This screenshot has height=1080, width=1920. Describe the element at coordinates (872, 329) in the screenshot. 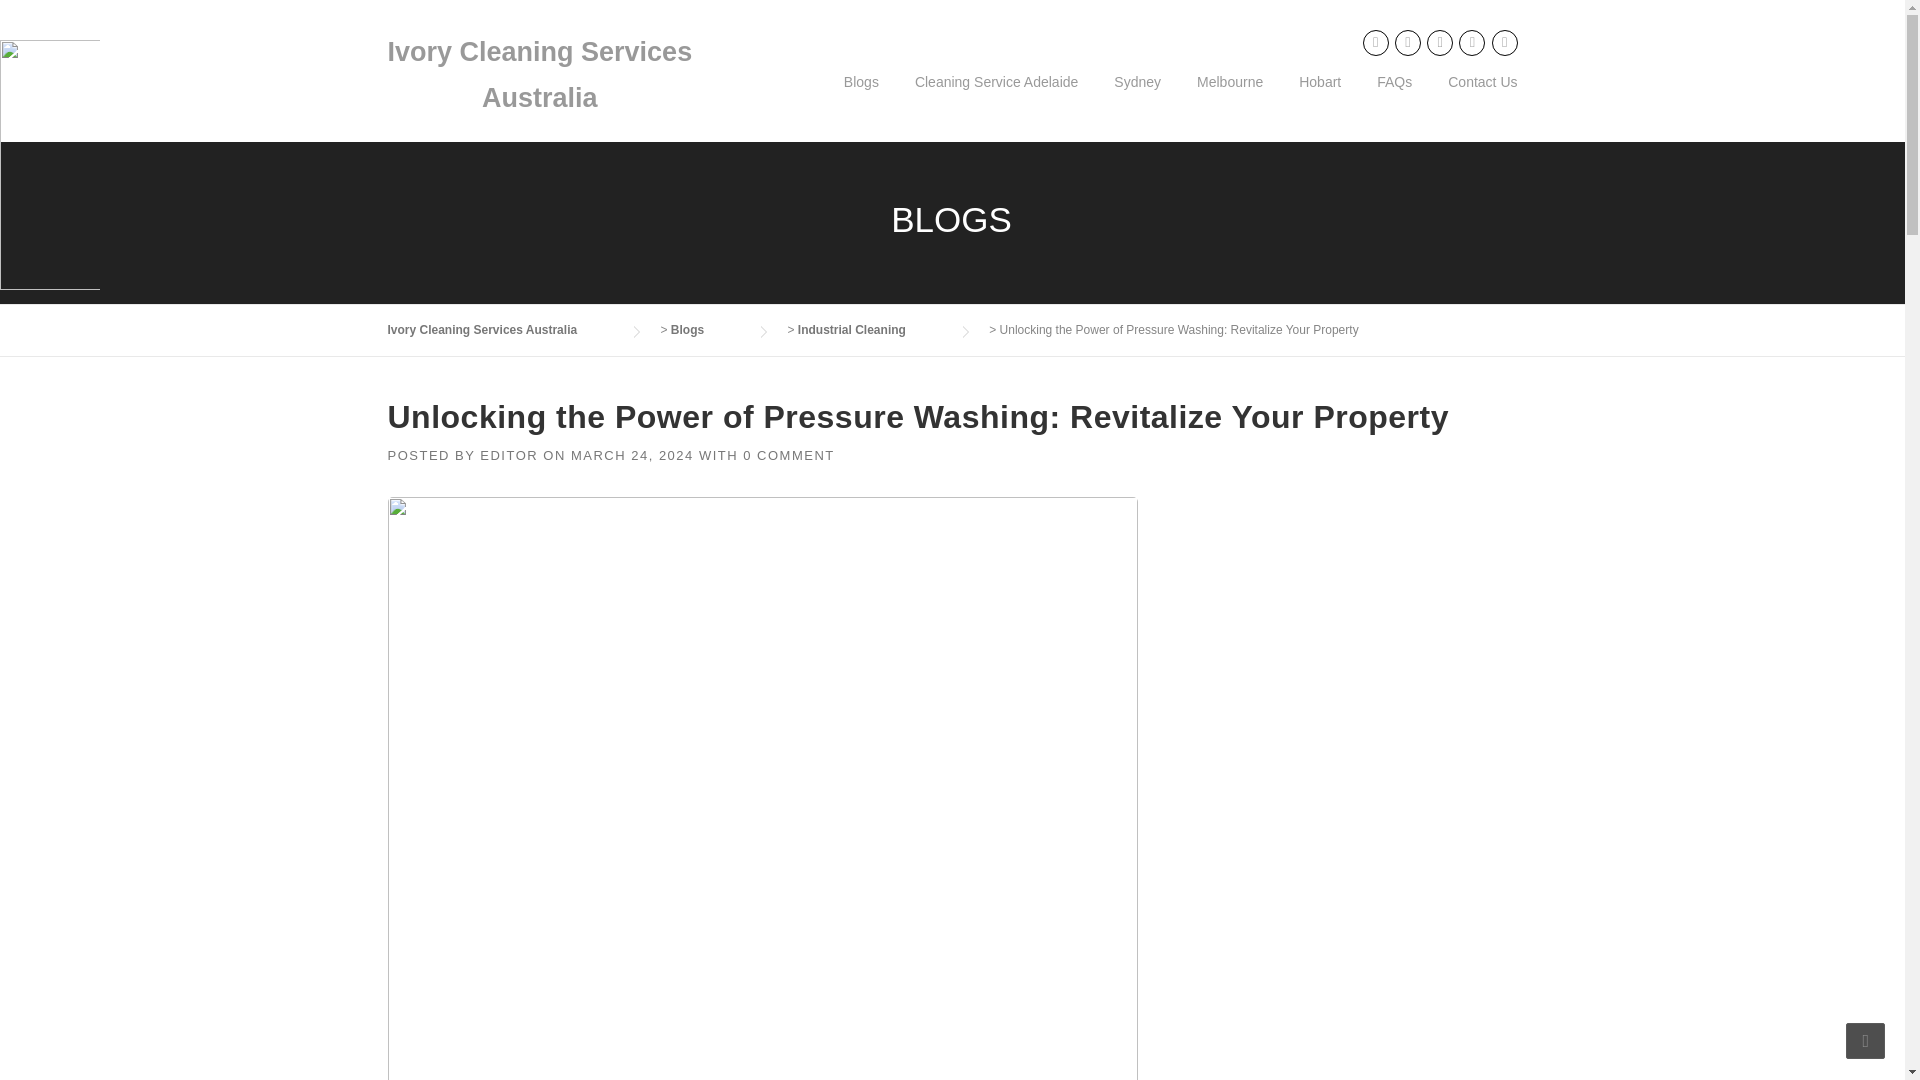

I see `Go to the Industrial Cleaning Category archives.` at that location.